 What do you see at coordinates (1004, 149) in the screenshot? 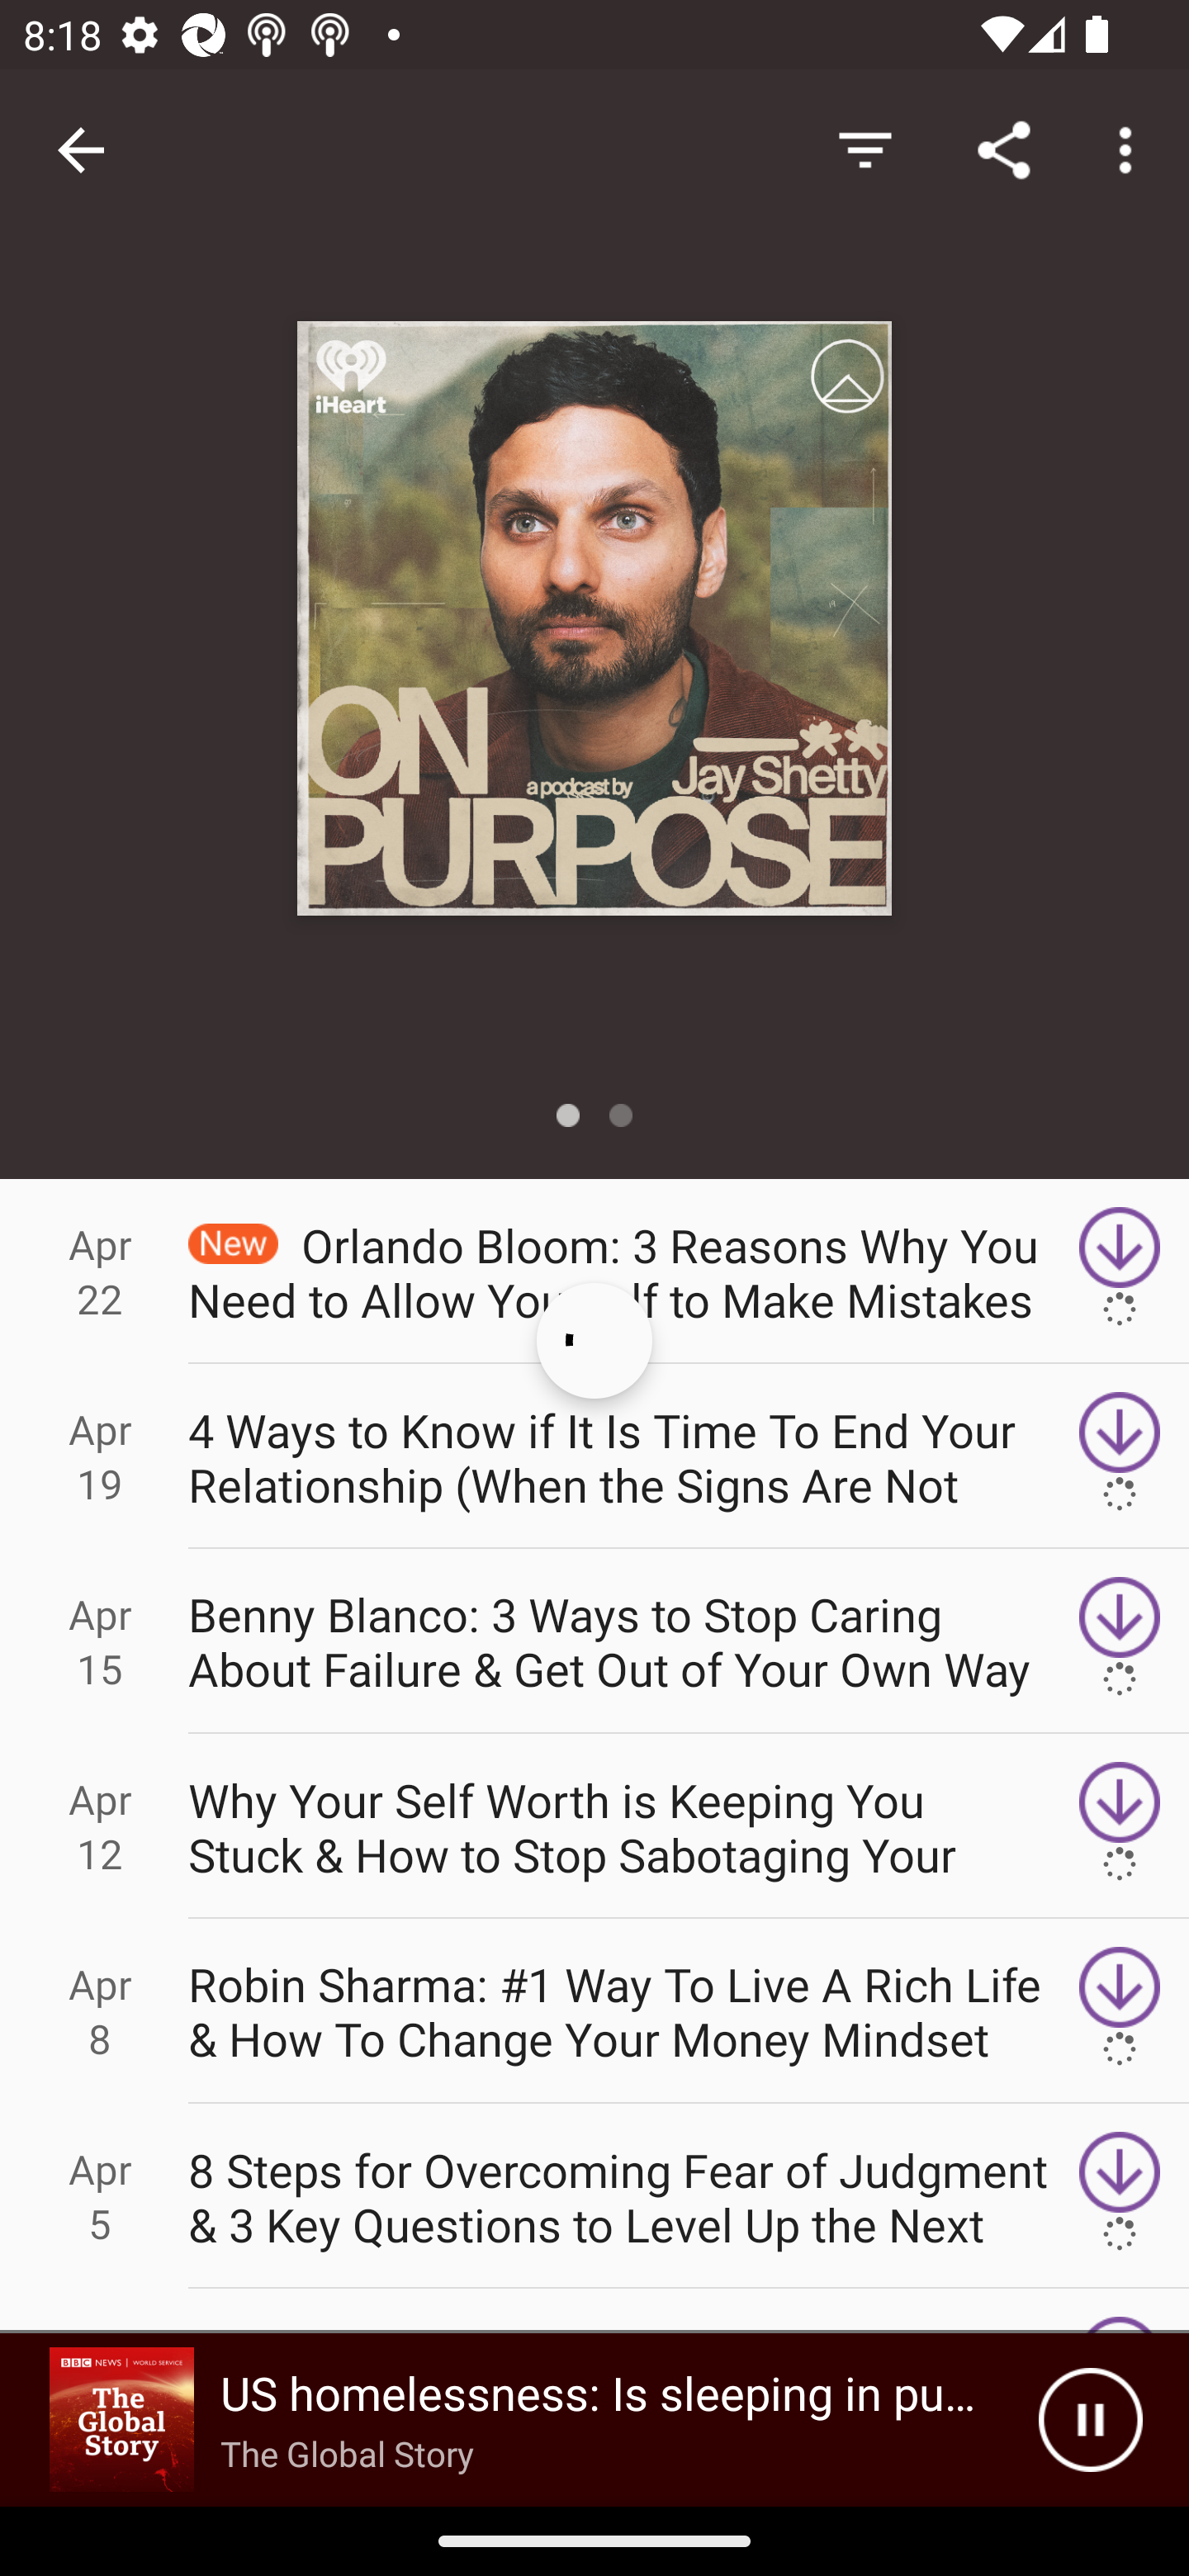
I see `Share Link` at bounding box center [1004, 149].